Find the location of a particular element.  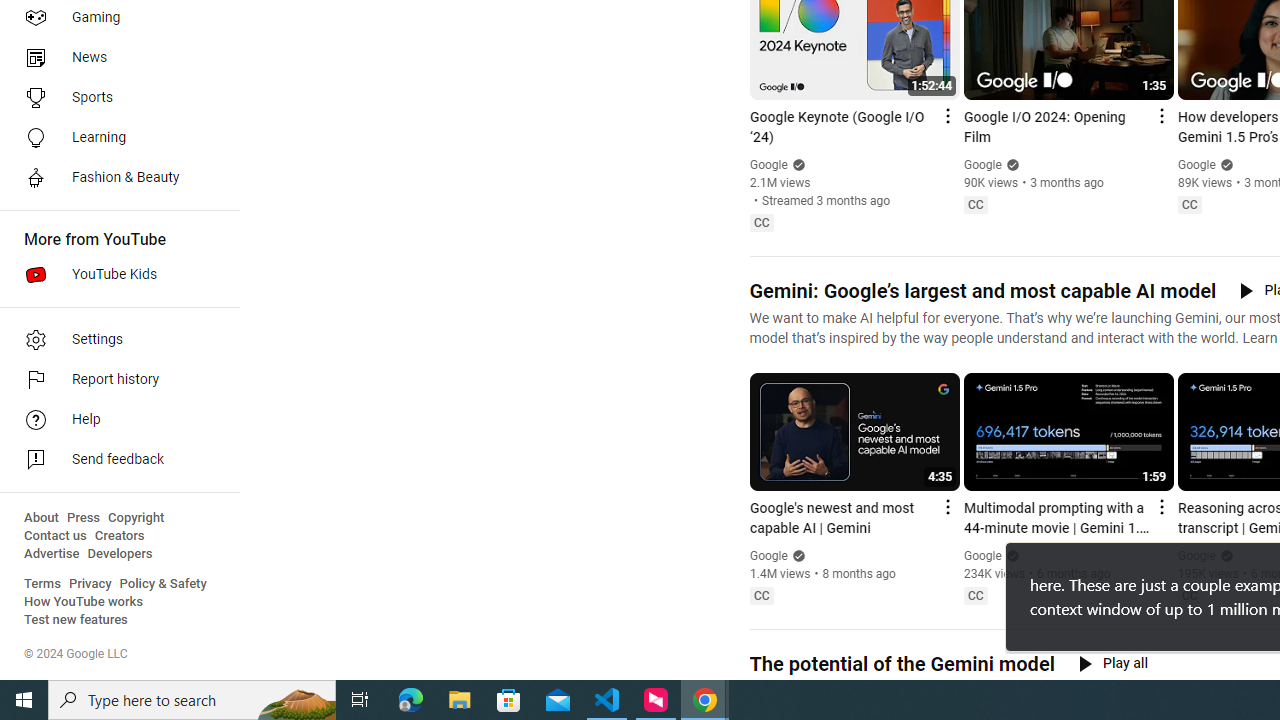

Settings is located at coordinates (114, 340).